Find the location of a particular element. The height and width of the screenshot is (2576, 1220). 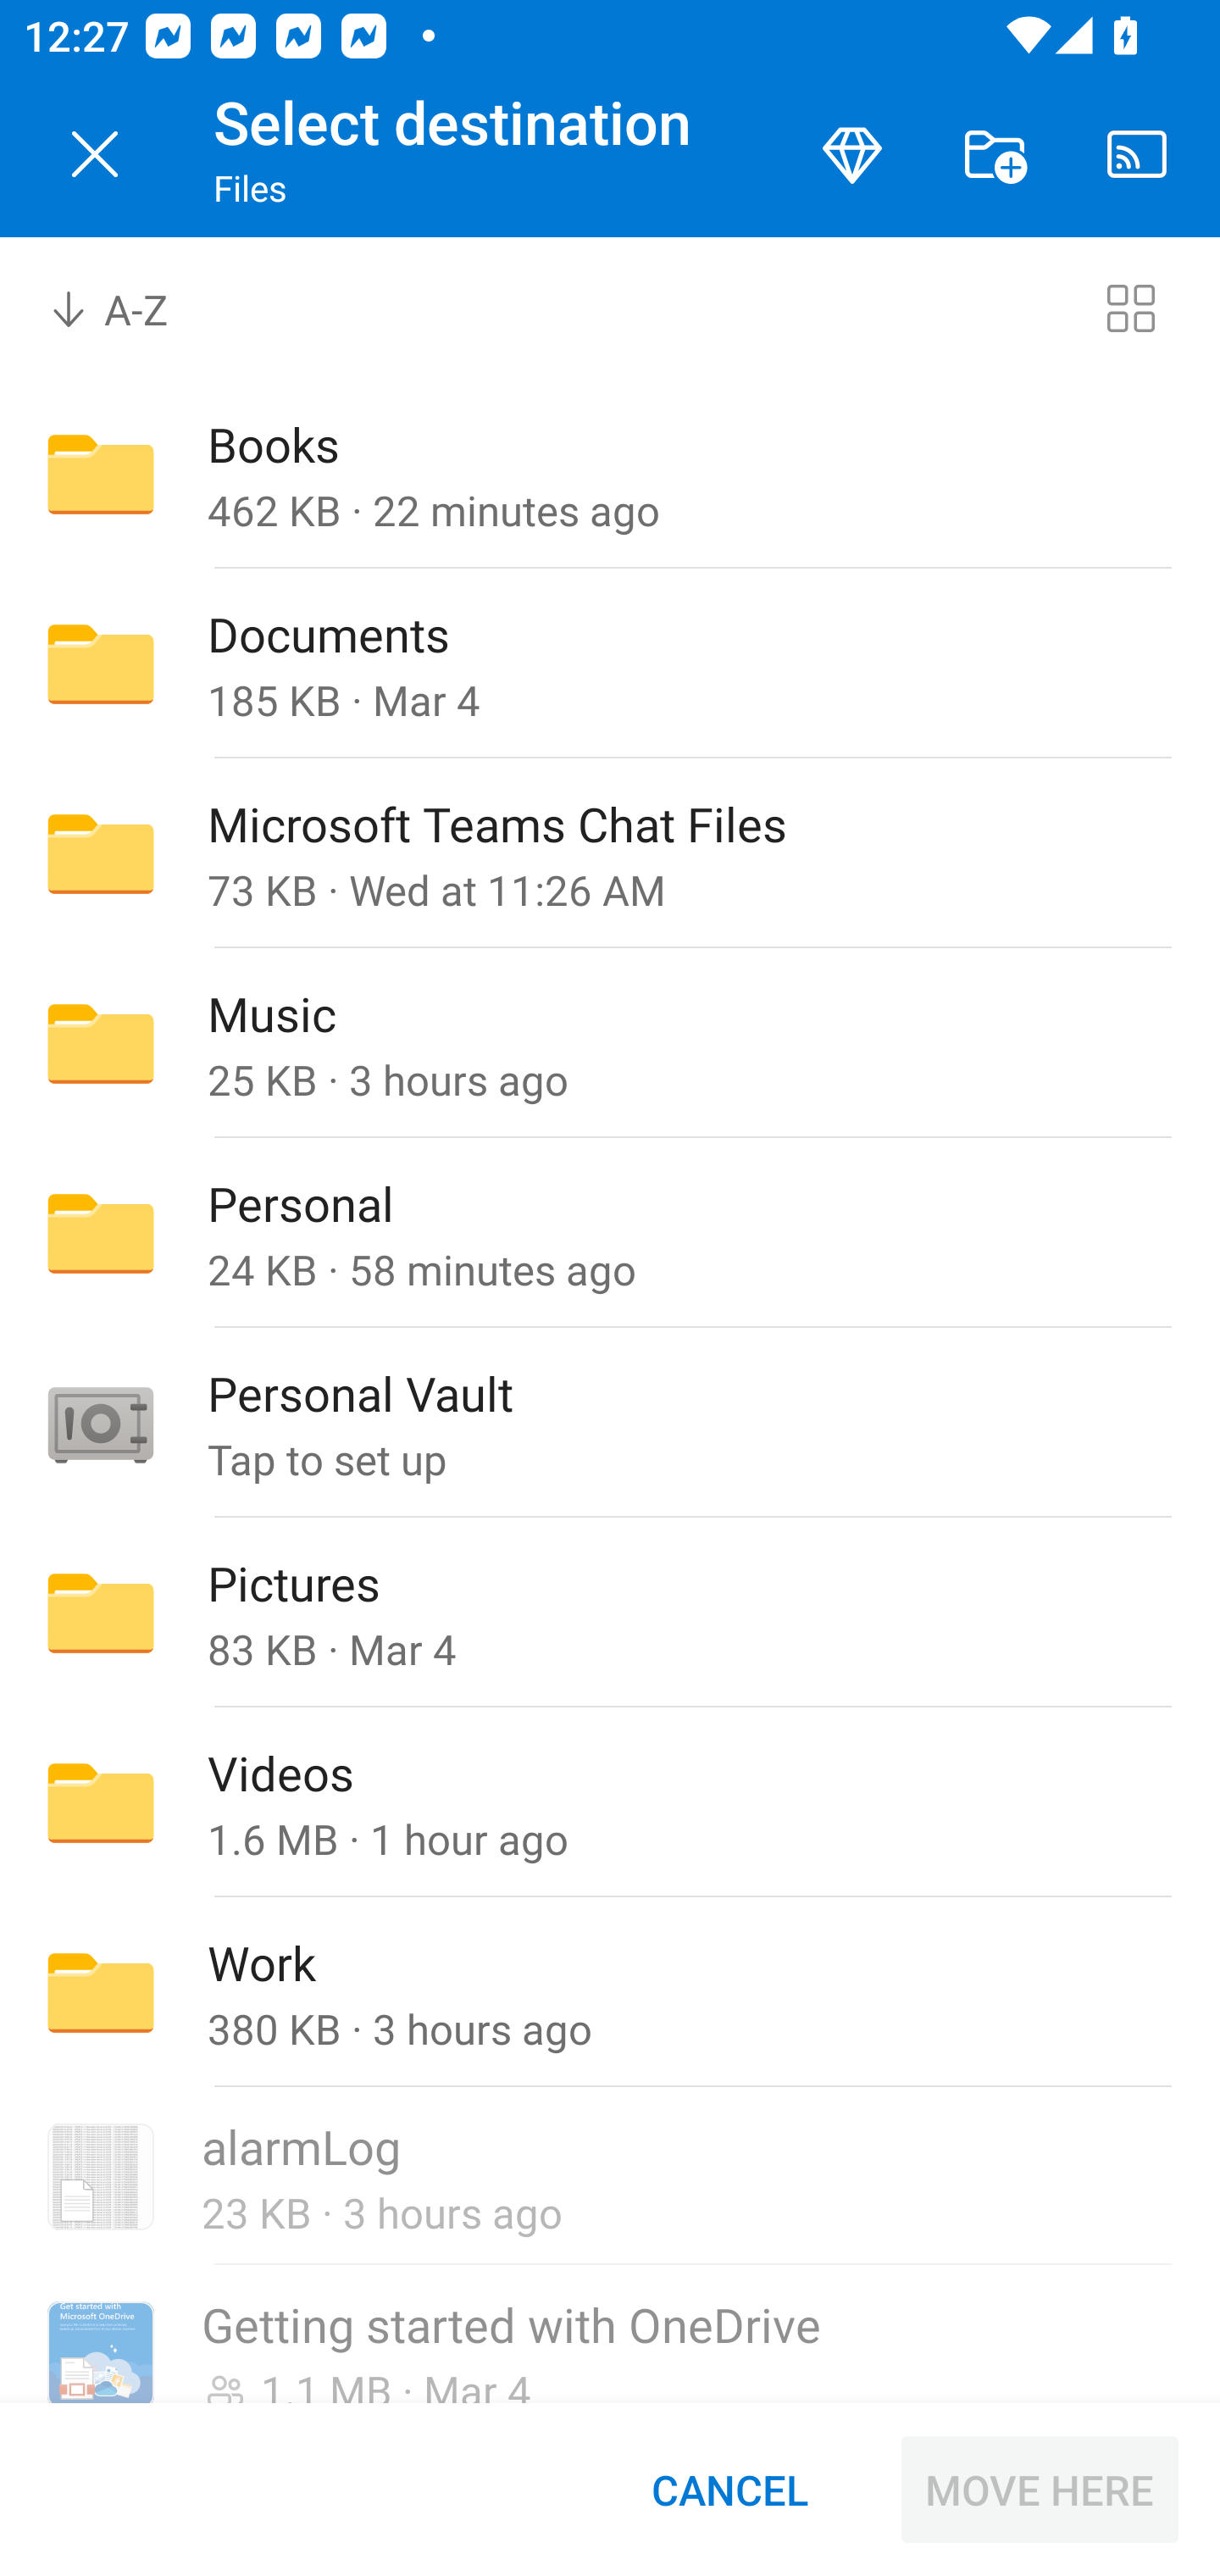

Premium button is located at coordinates (852, 154).